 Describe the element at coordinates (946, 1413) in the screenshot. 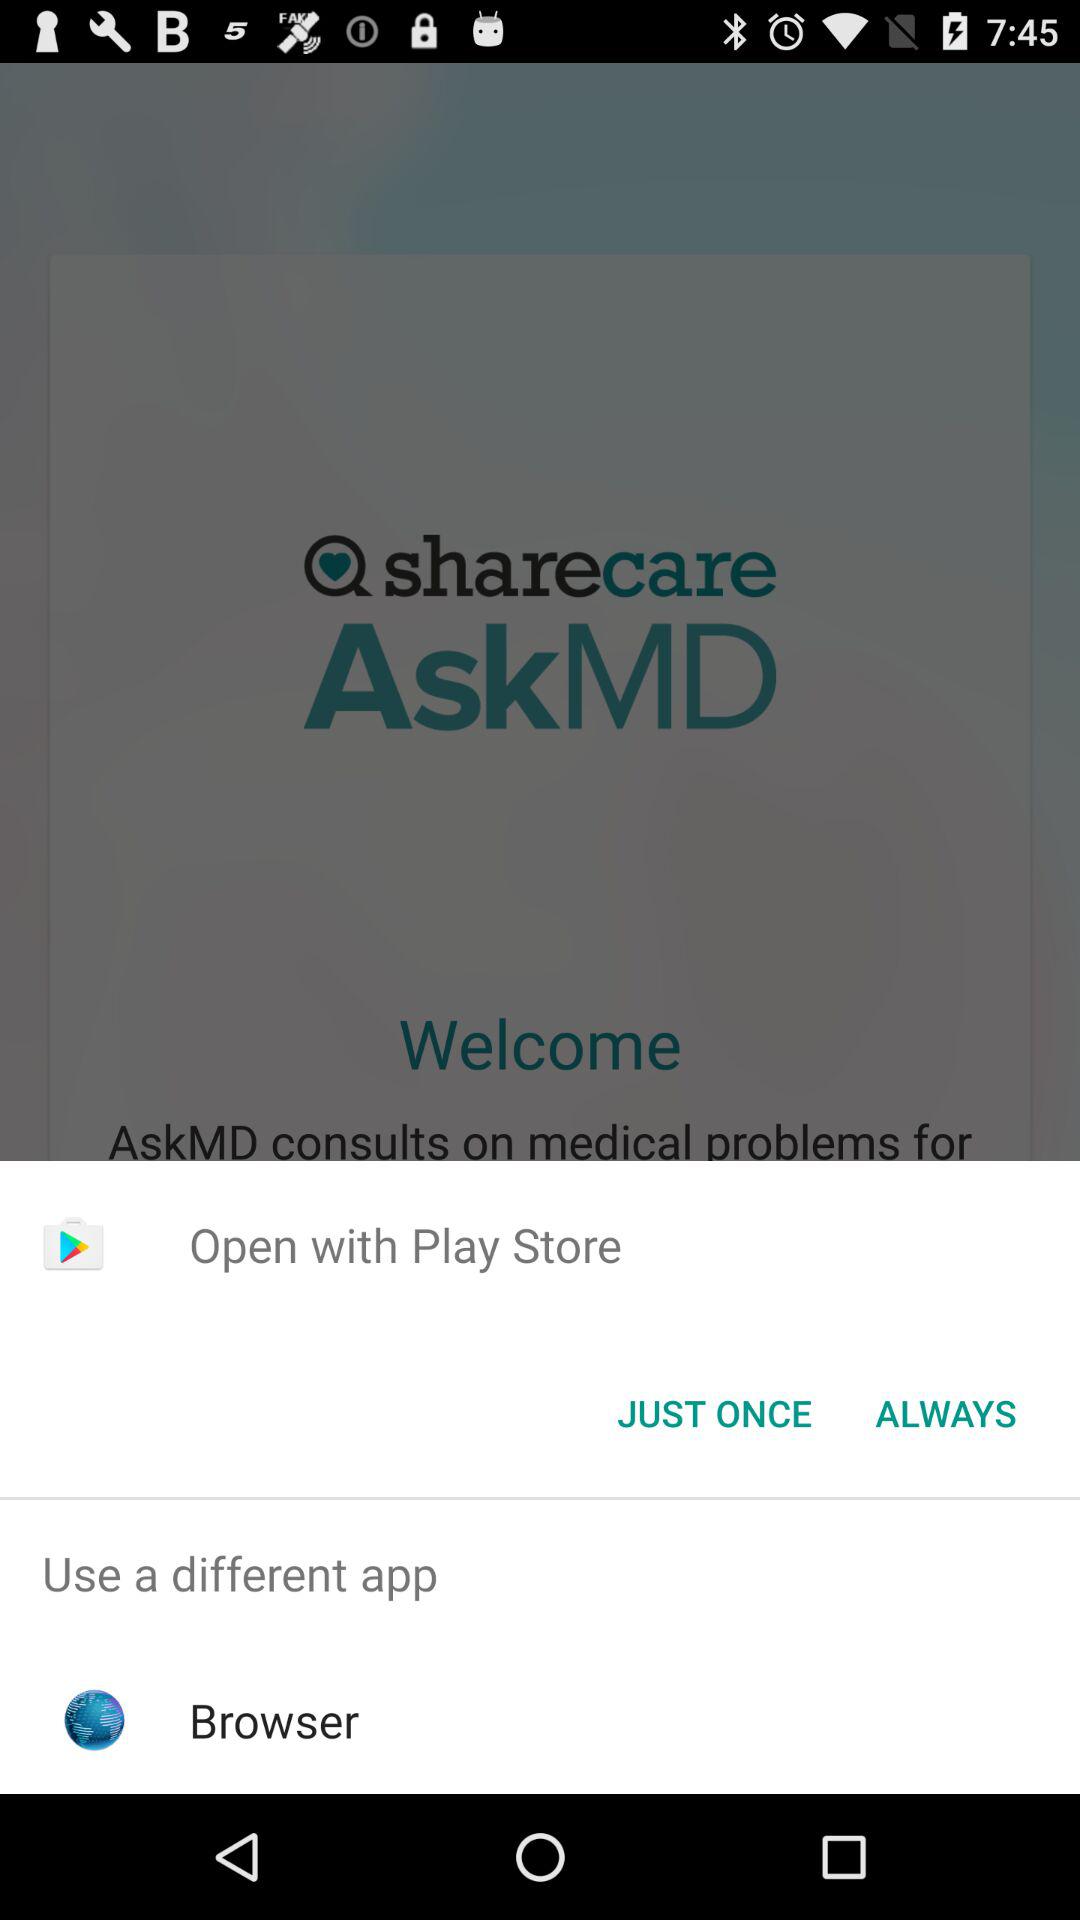

I see `tap button to the right of the just once item` at that location.